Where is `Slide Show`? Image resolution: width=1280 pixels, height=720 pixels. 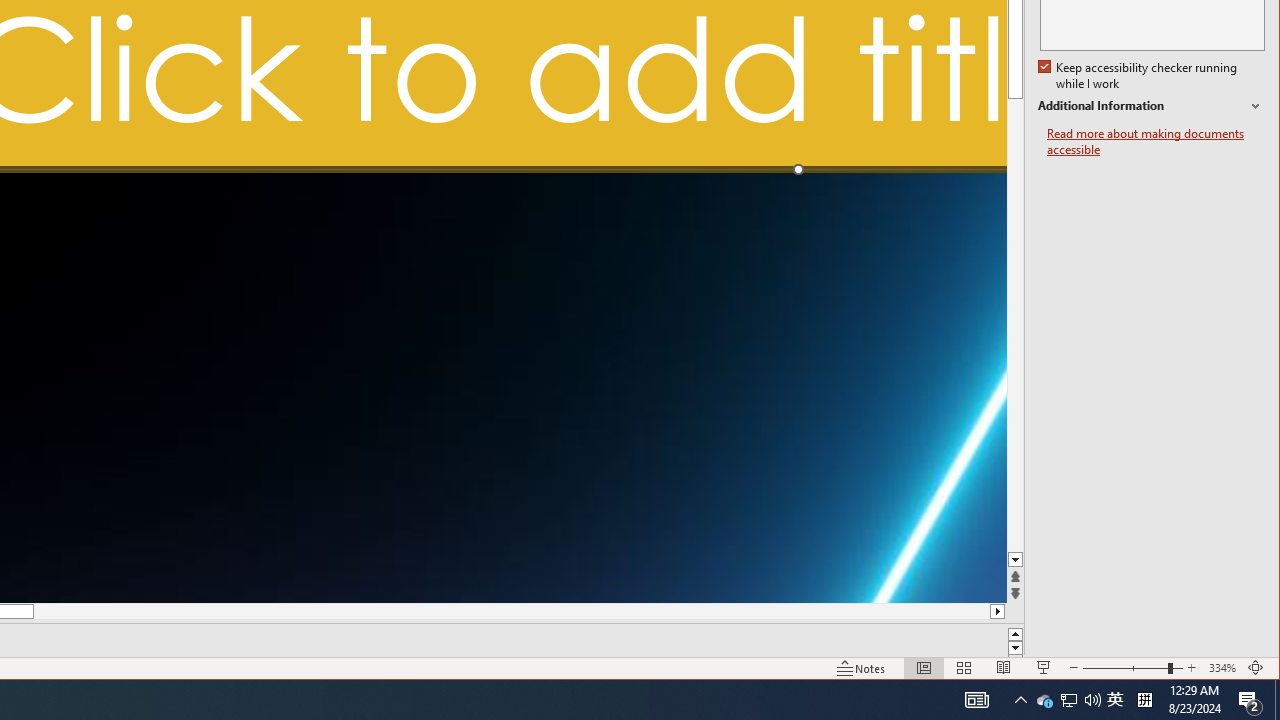 Slide Show is located at coordinates (1115, 700).